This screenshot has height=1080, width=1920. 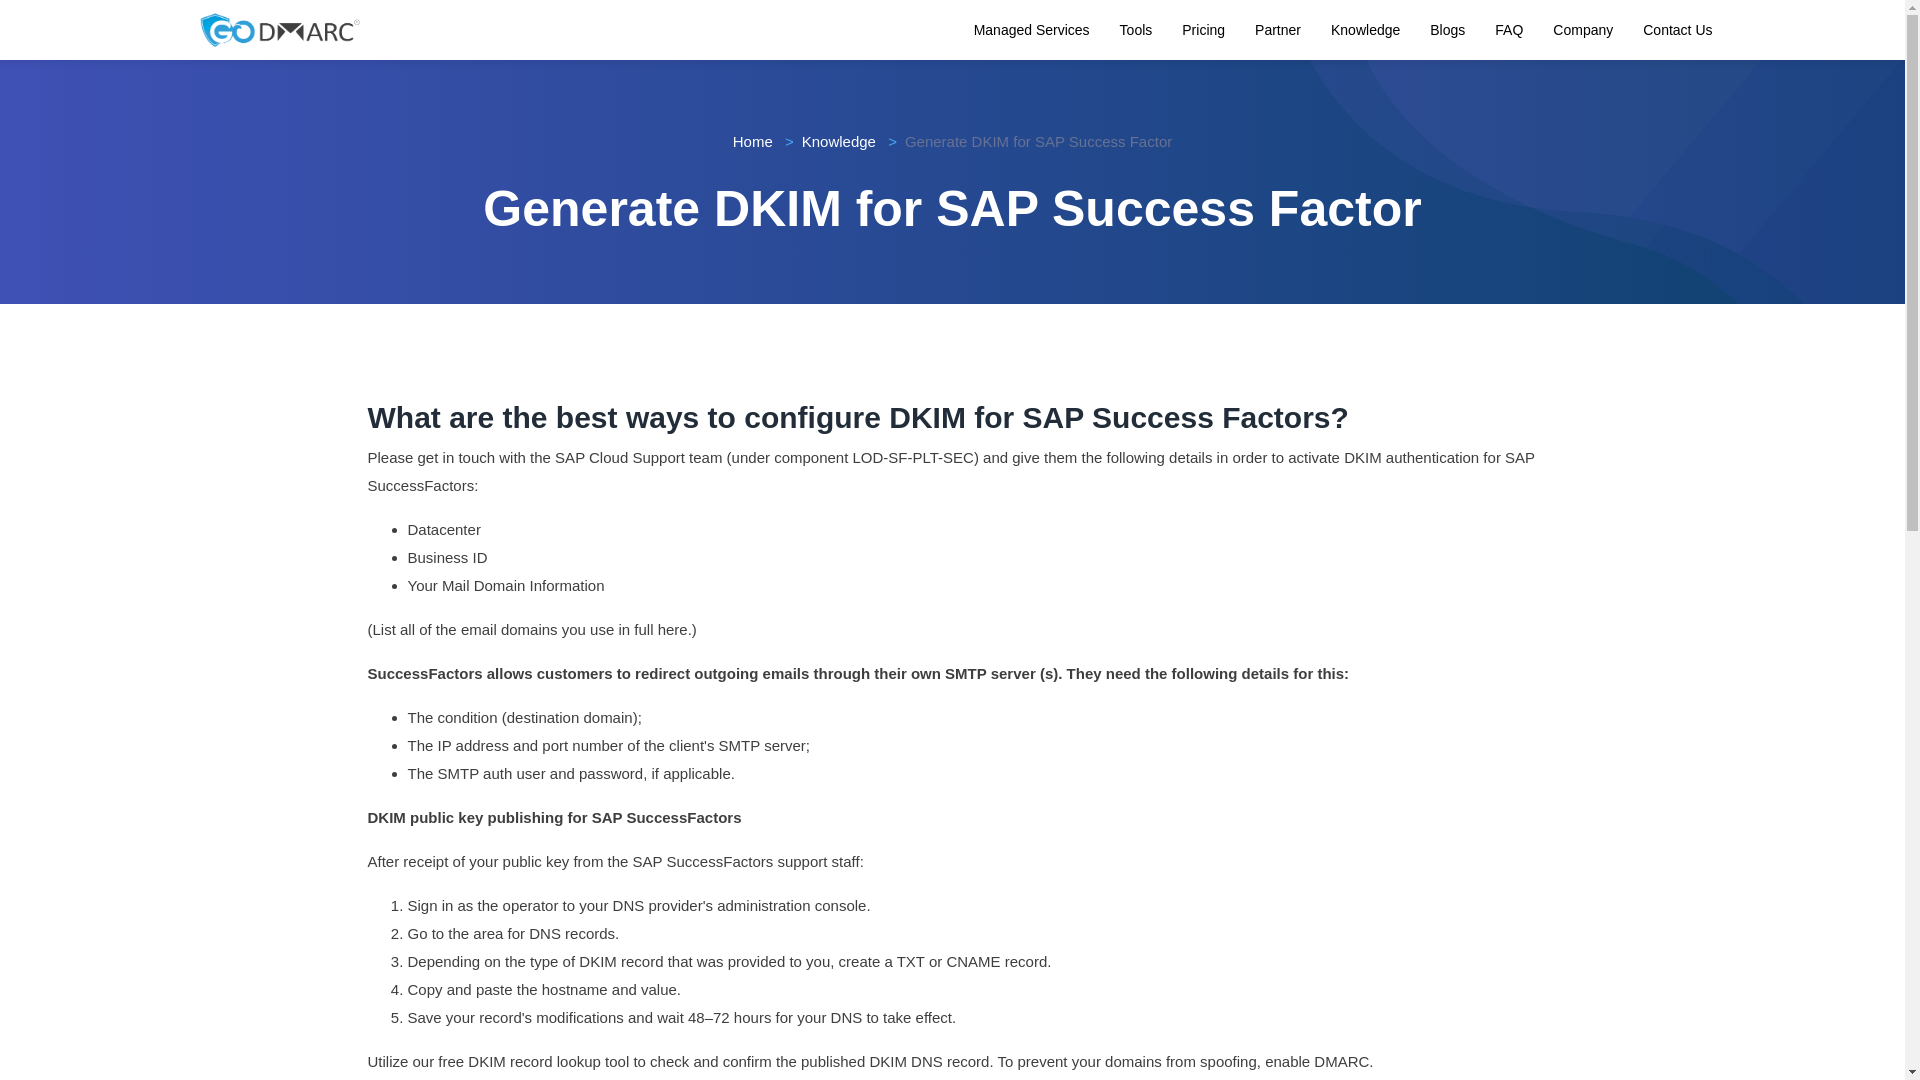 I want to click on Pages, so click(x=1032, y=29).